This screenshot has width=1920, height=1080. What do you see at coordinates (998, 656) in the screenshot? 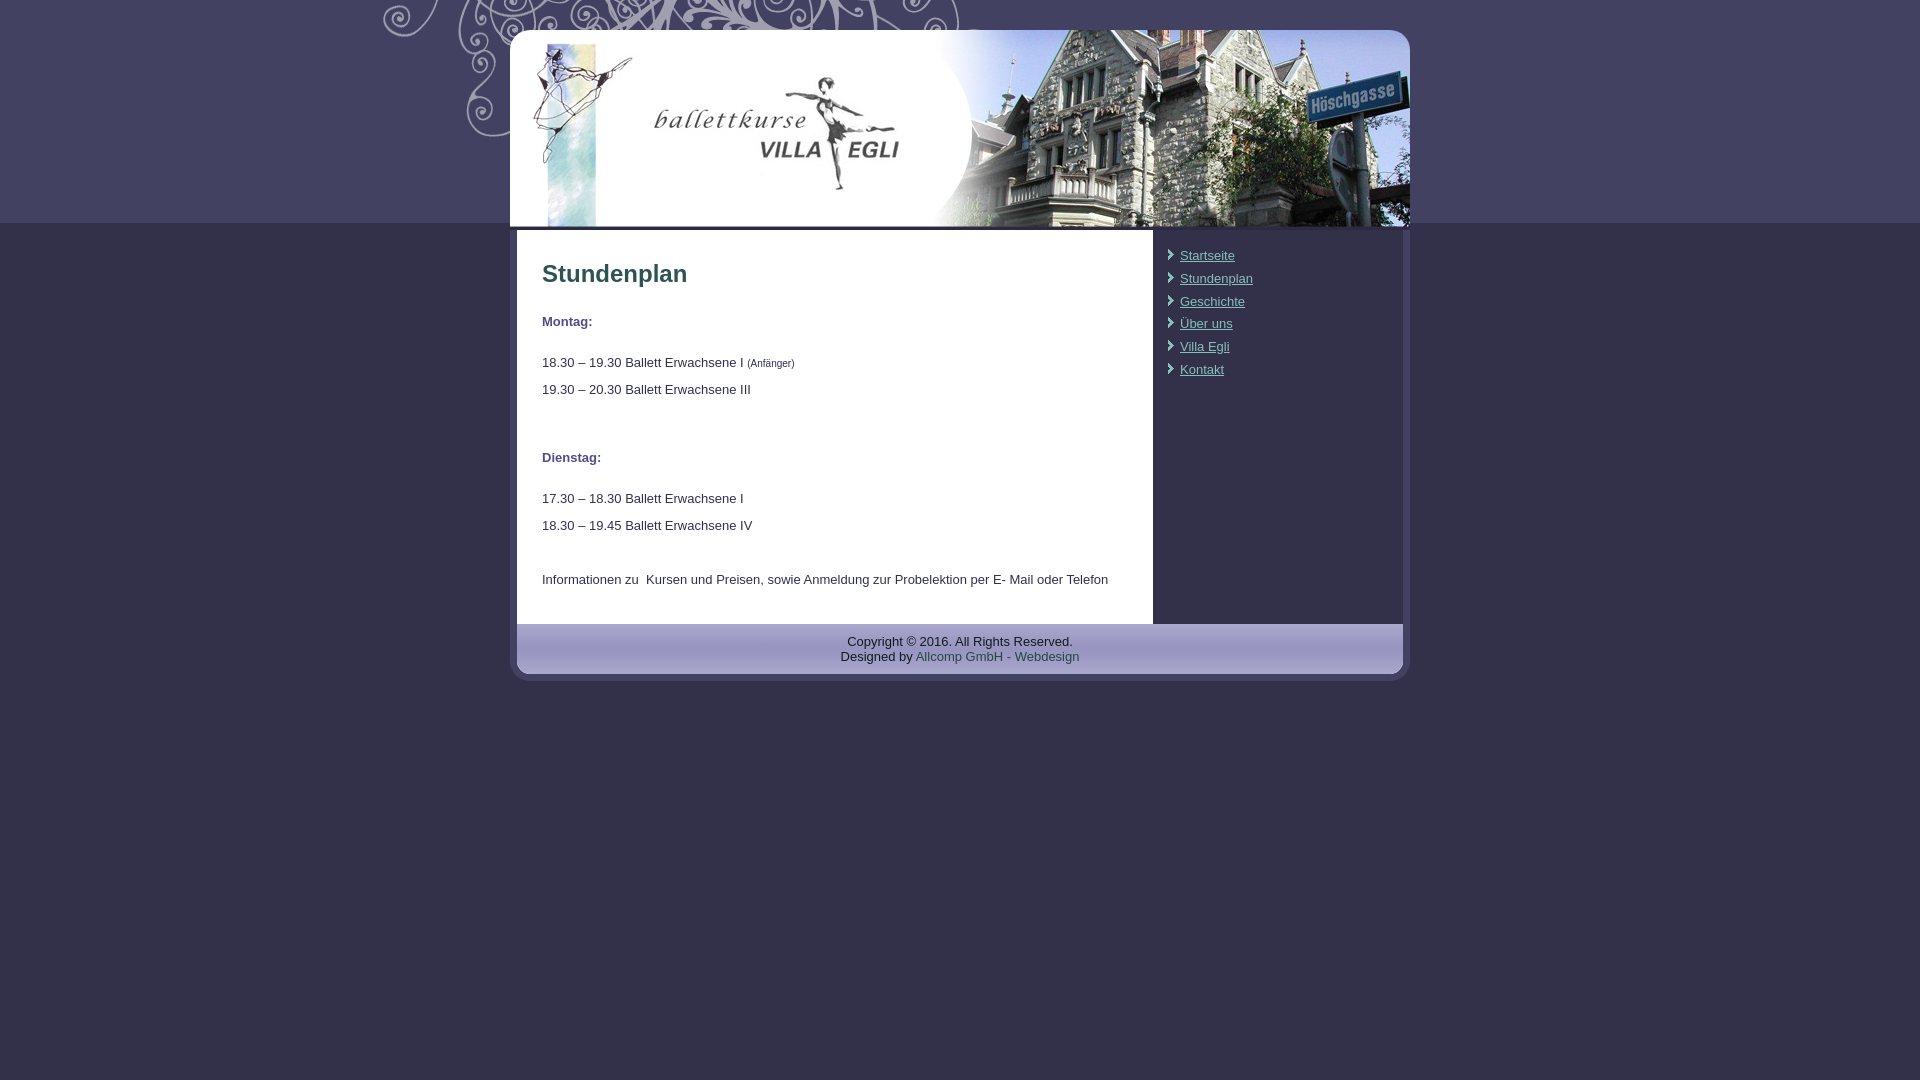
I see `Allcomp GmbH - Webdesign` at bounding box center [998, 656].